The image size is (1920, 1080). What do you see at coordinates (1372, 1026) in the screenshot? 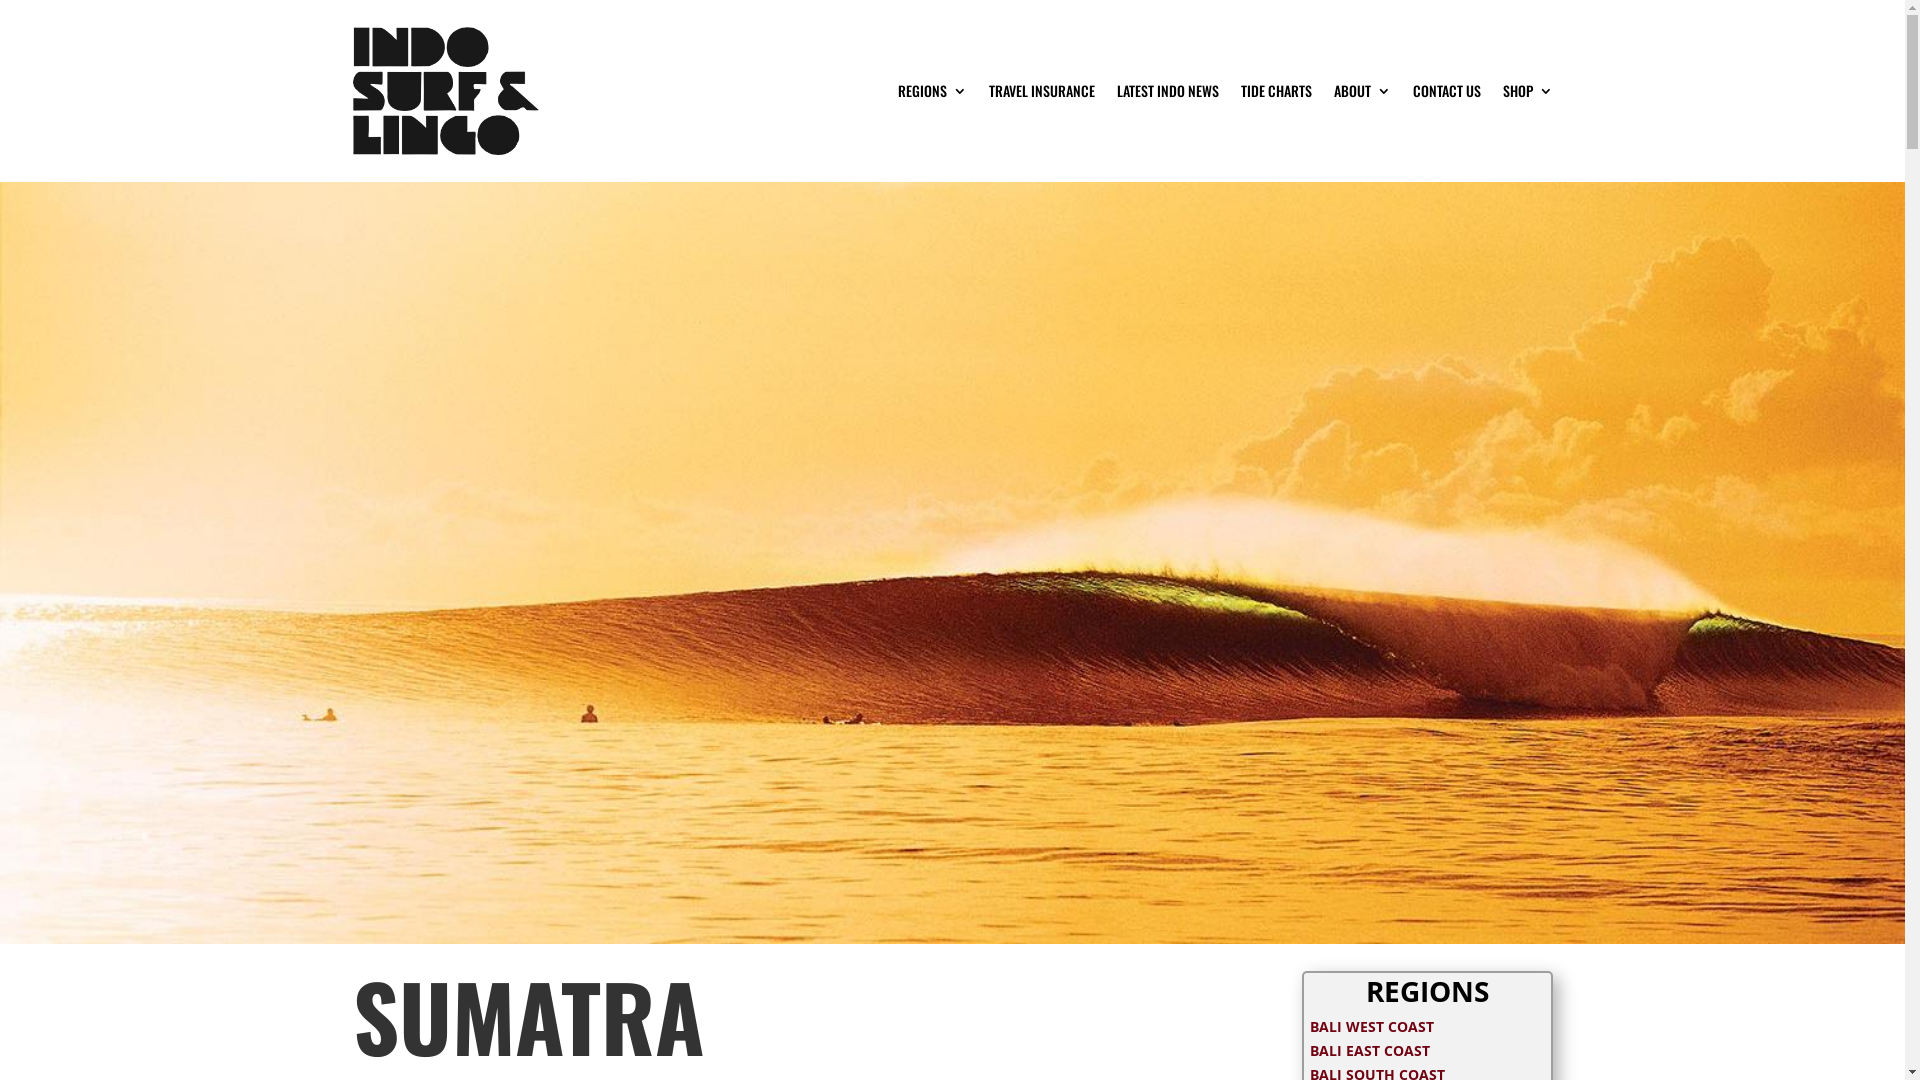
I see `BALI WEST COAST` at bounding box center [1372, 1026].